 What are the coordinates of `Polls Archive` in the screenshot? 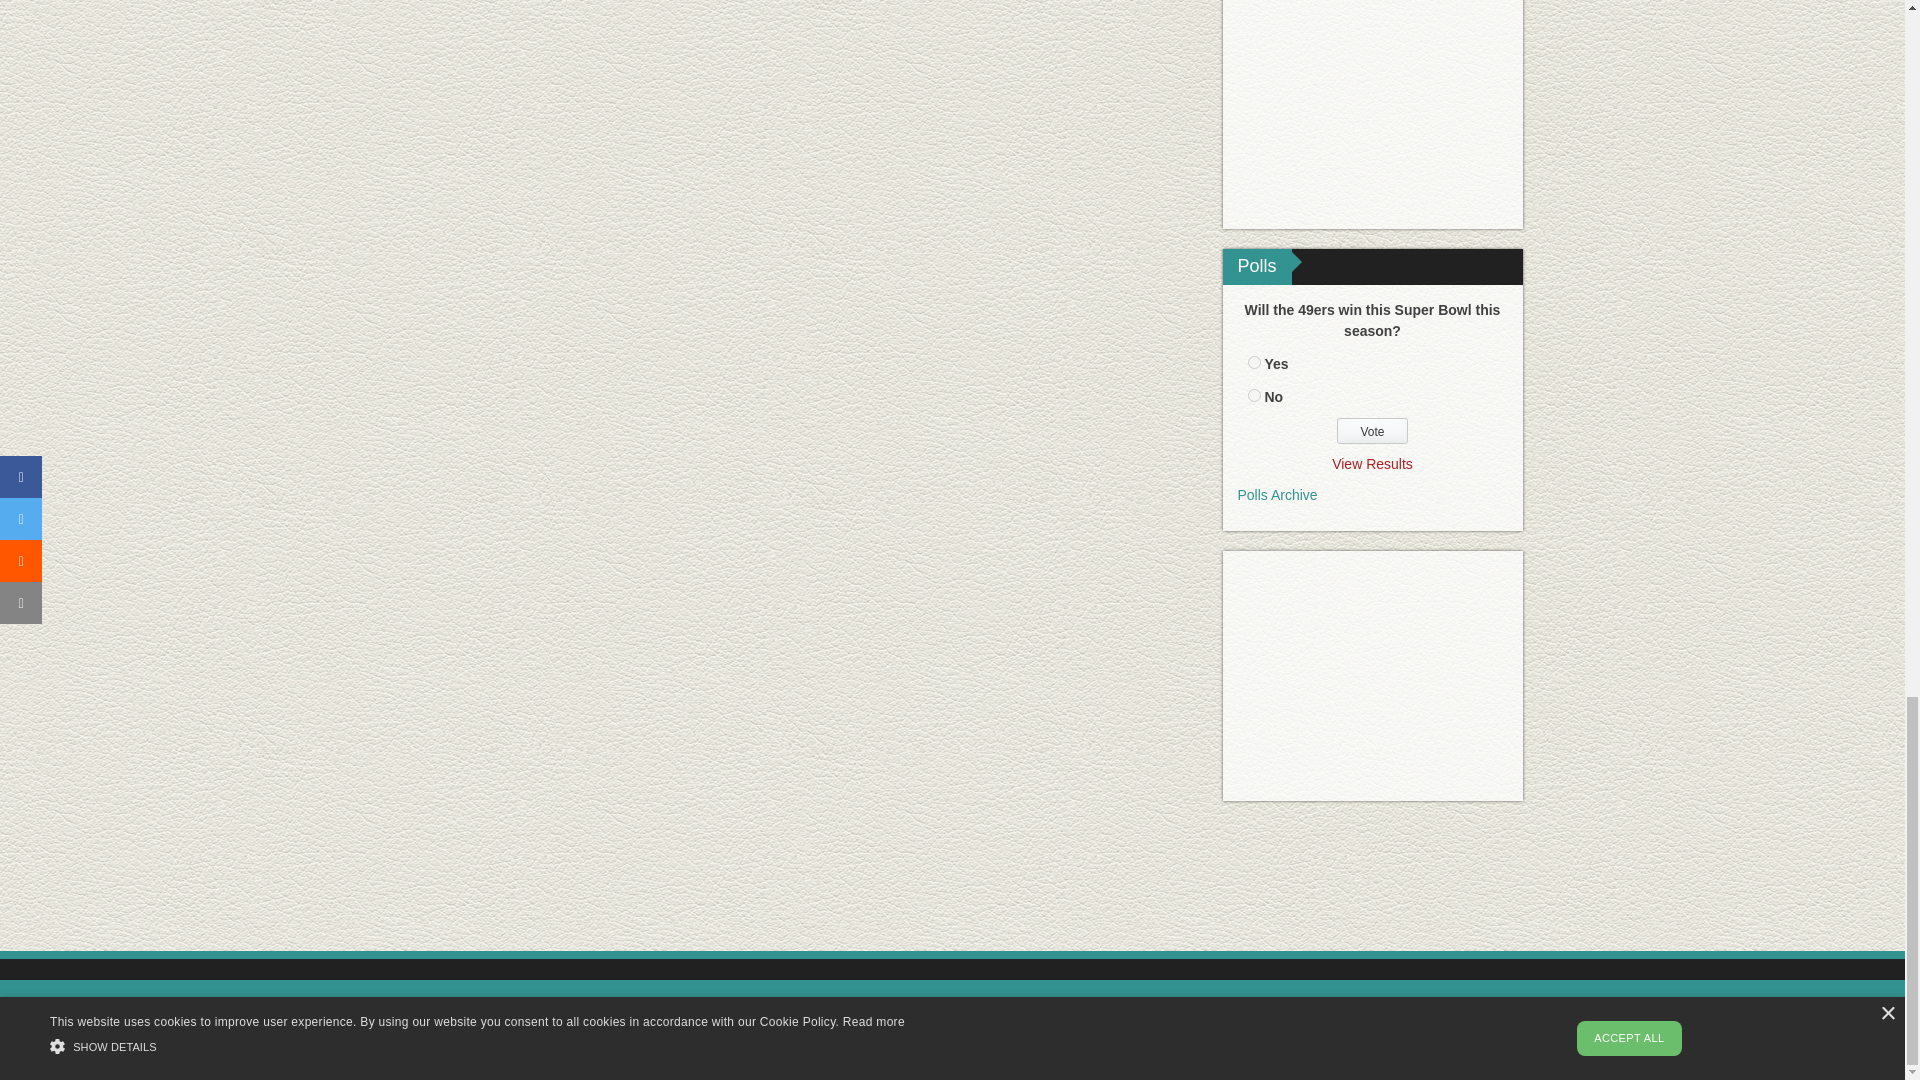 It's located at (1278, 495).